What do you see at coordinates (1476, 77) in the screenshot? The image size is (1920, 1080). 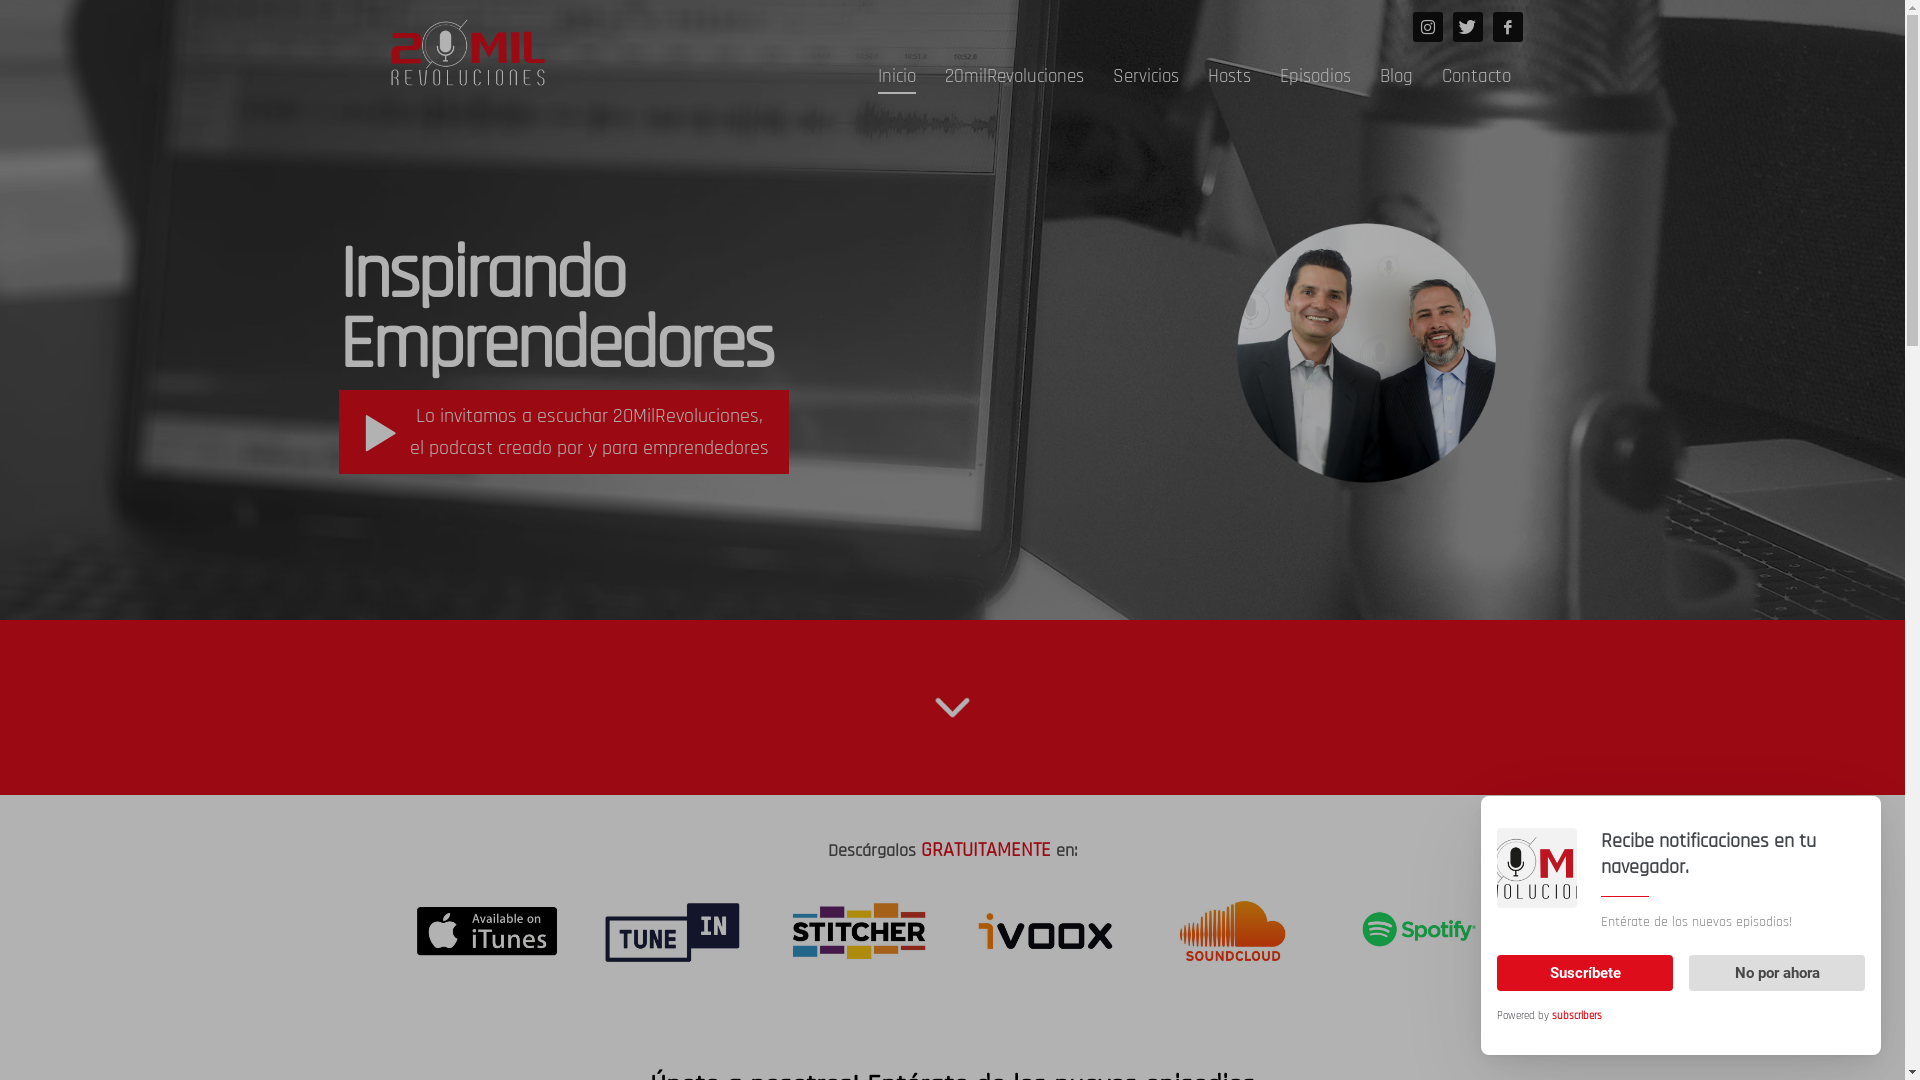 I see `Contacto` at bounding box center [1476, 77].